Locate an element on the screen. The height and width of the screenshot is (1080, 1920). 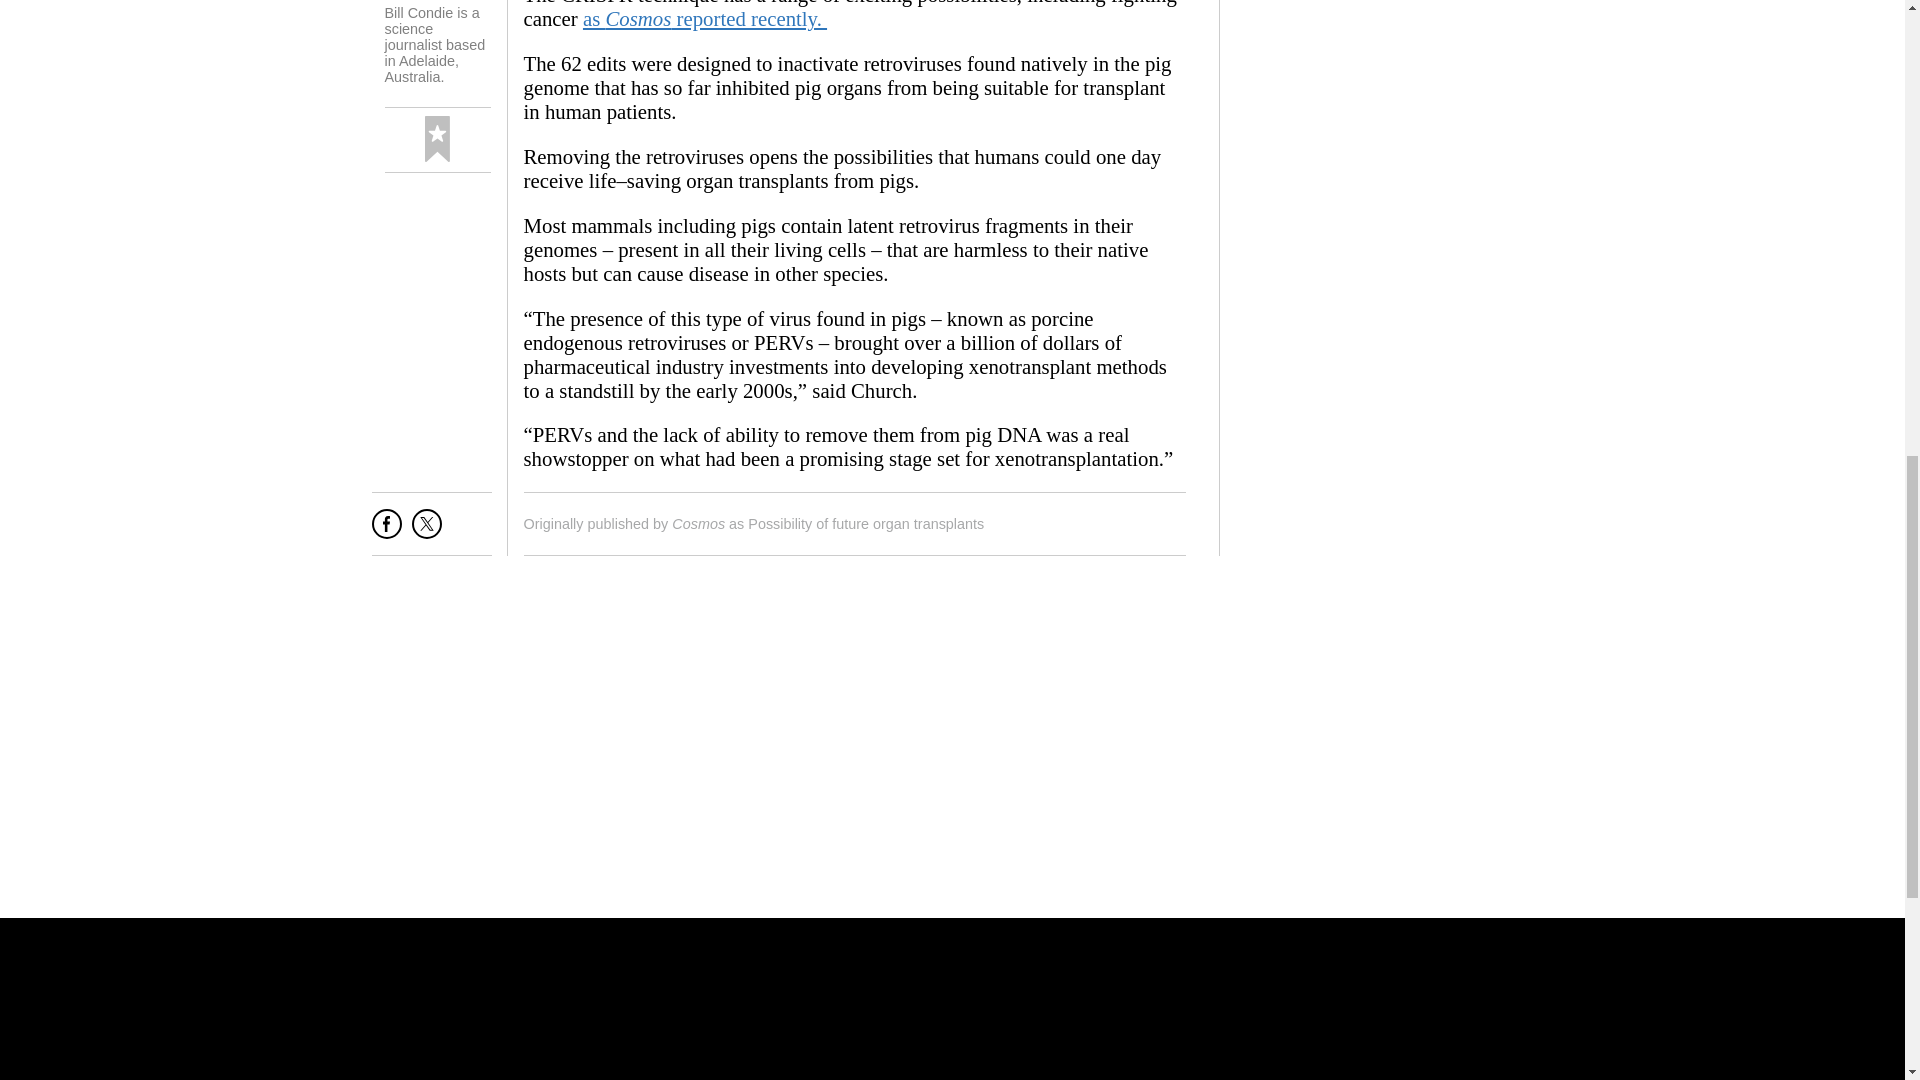
Possibility of future organ transplants is located at coordinates (866, 524).